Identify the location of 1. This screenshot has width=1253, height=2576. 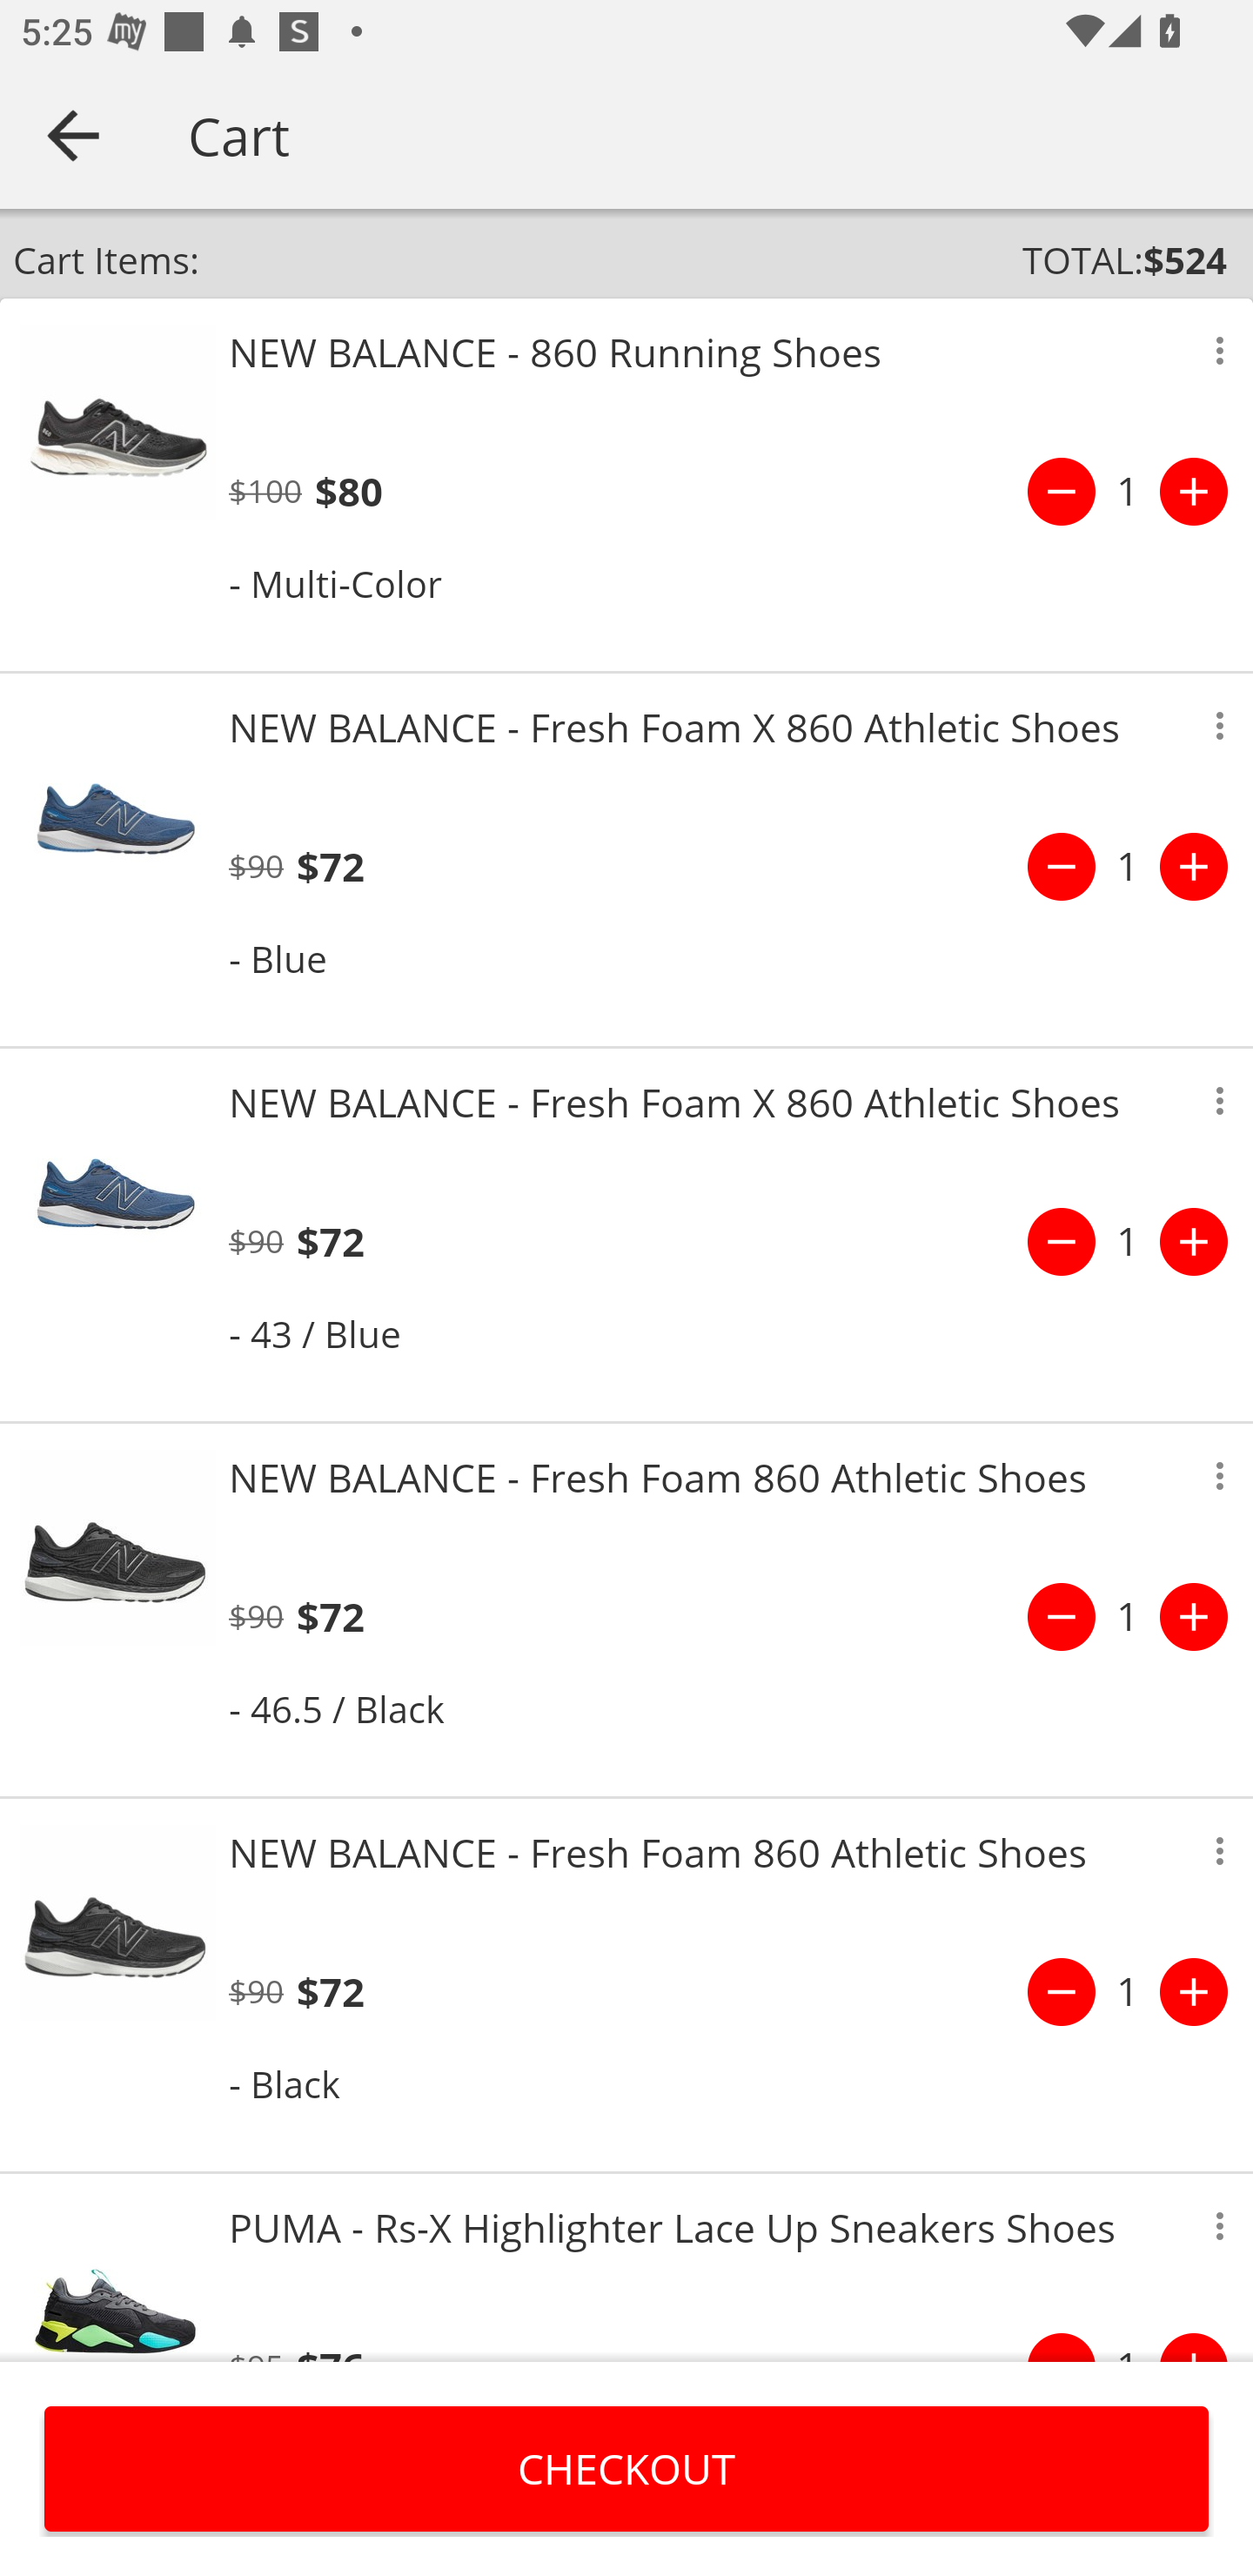
(1128, 867).